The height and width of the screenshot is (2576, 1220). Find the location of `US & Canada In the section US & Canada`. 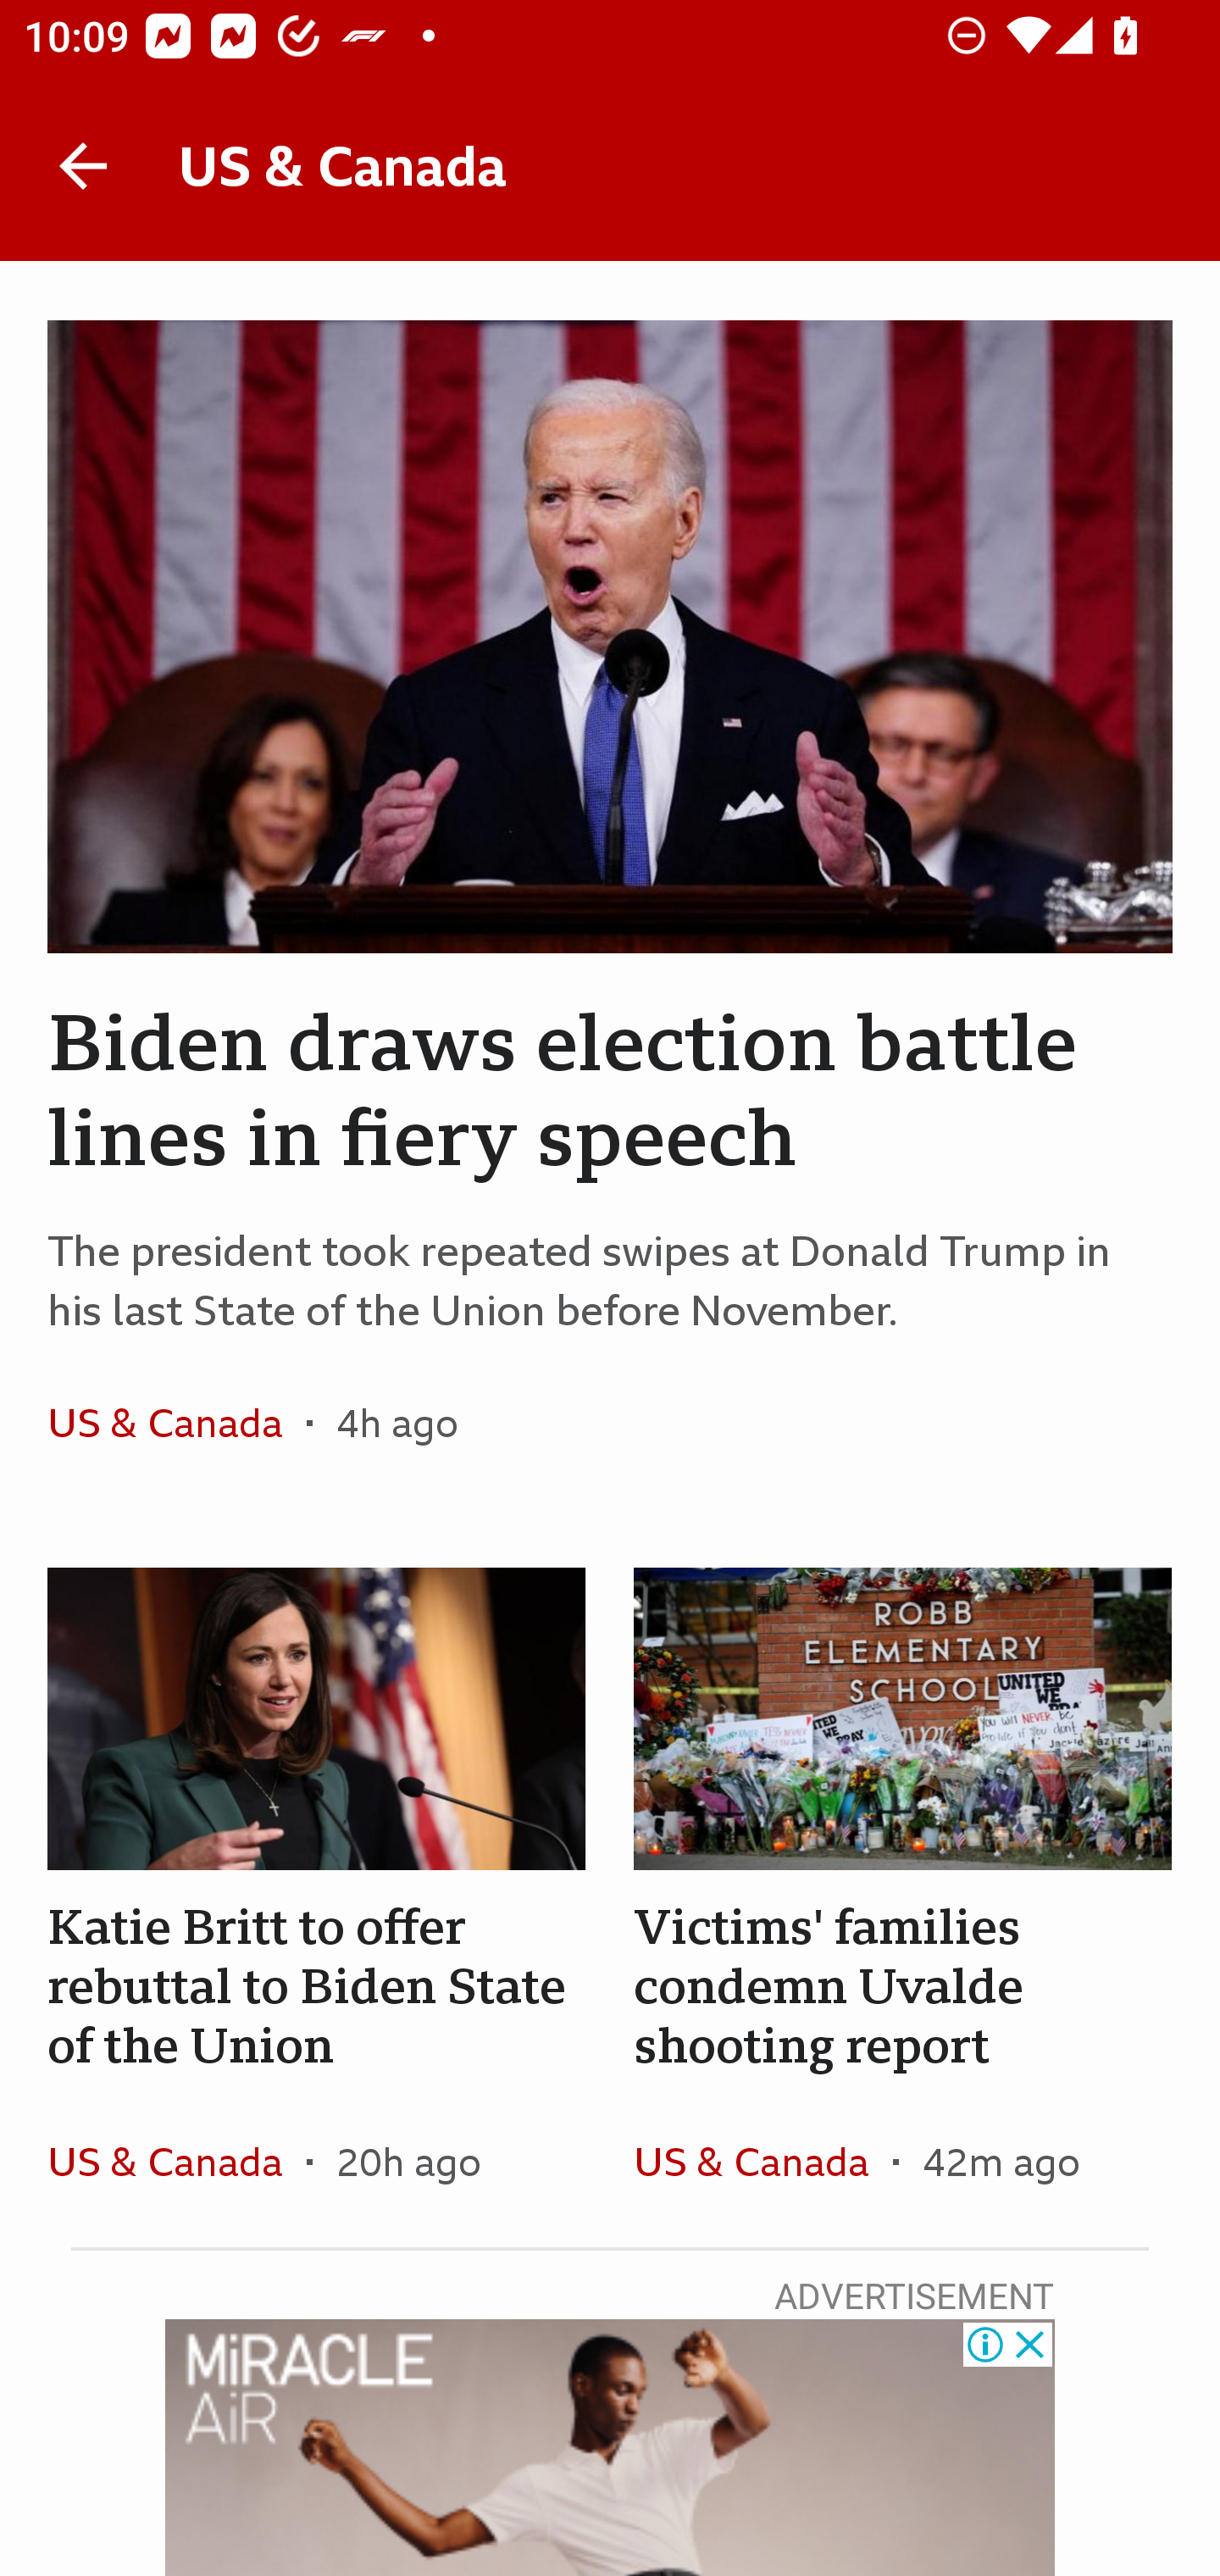

US & Canada In the section US & Canada is located at coordinates (176, 2161).